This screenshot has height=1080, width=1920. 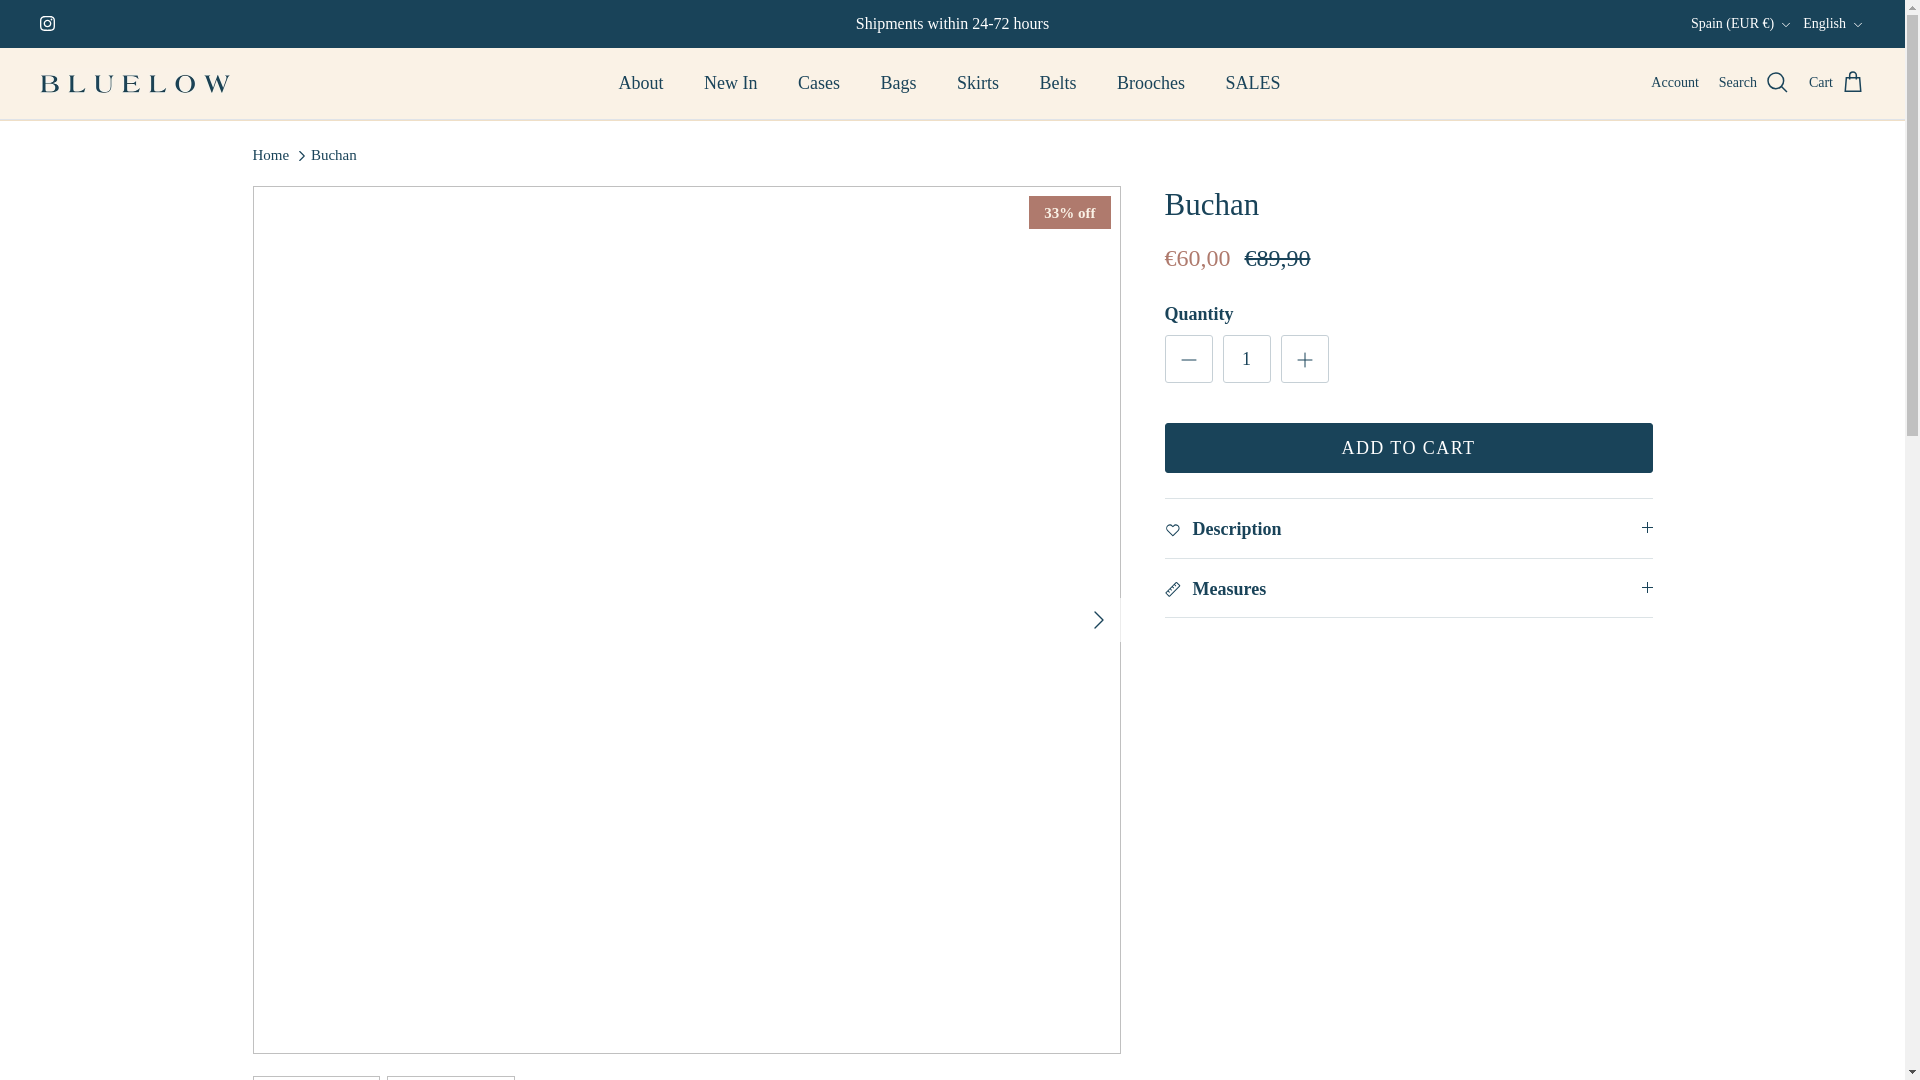 I want to click on Minus, so click(x=1188, y=359).